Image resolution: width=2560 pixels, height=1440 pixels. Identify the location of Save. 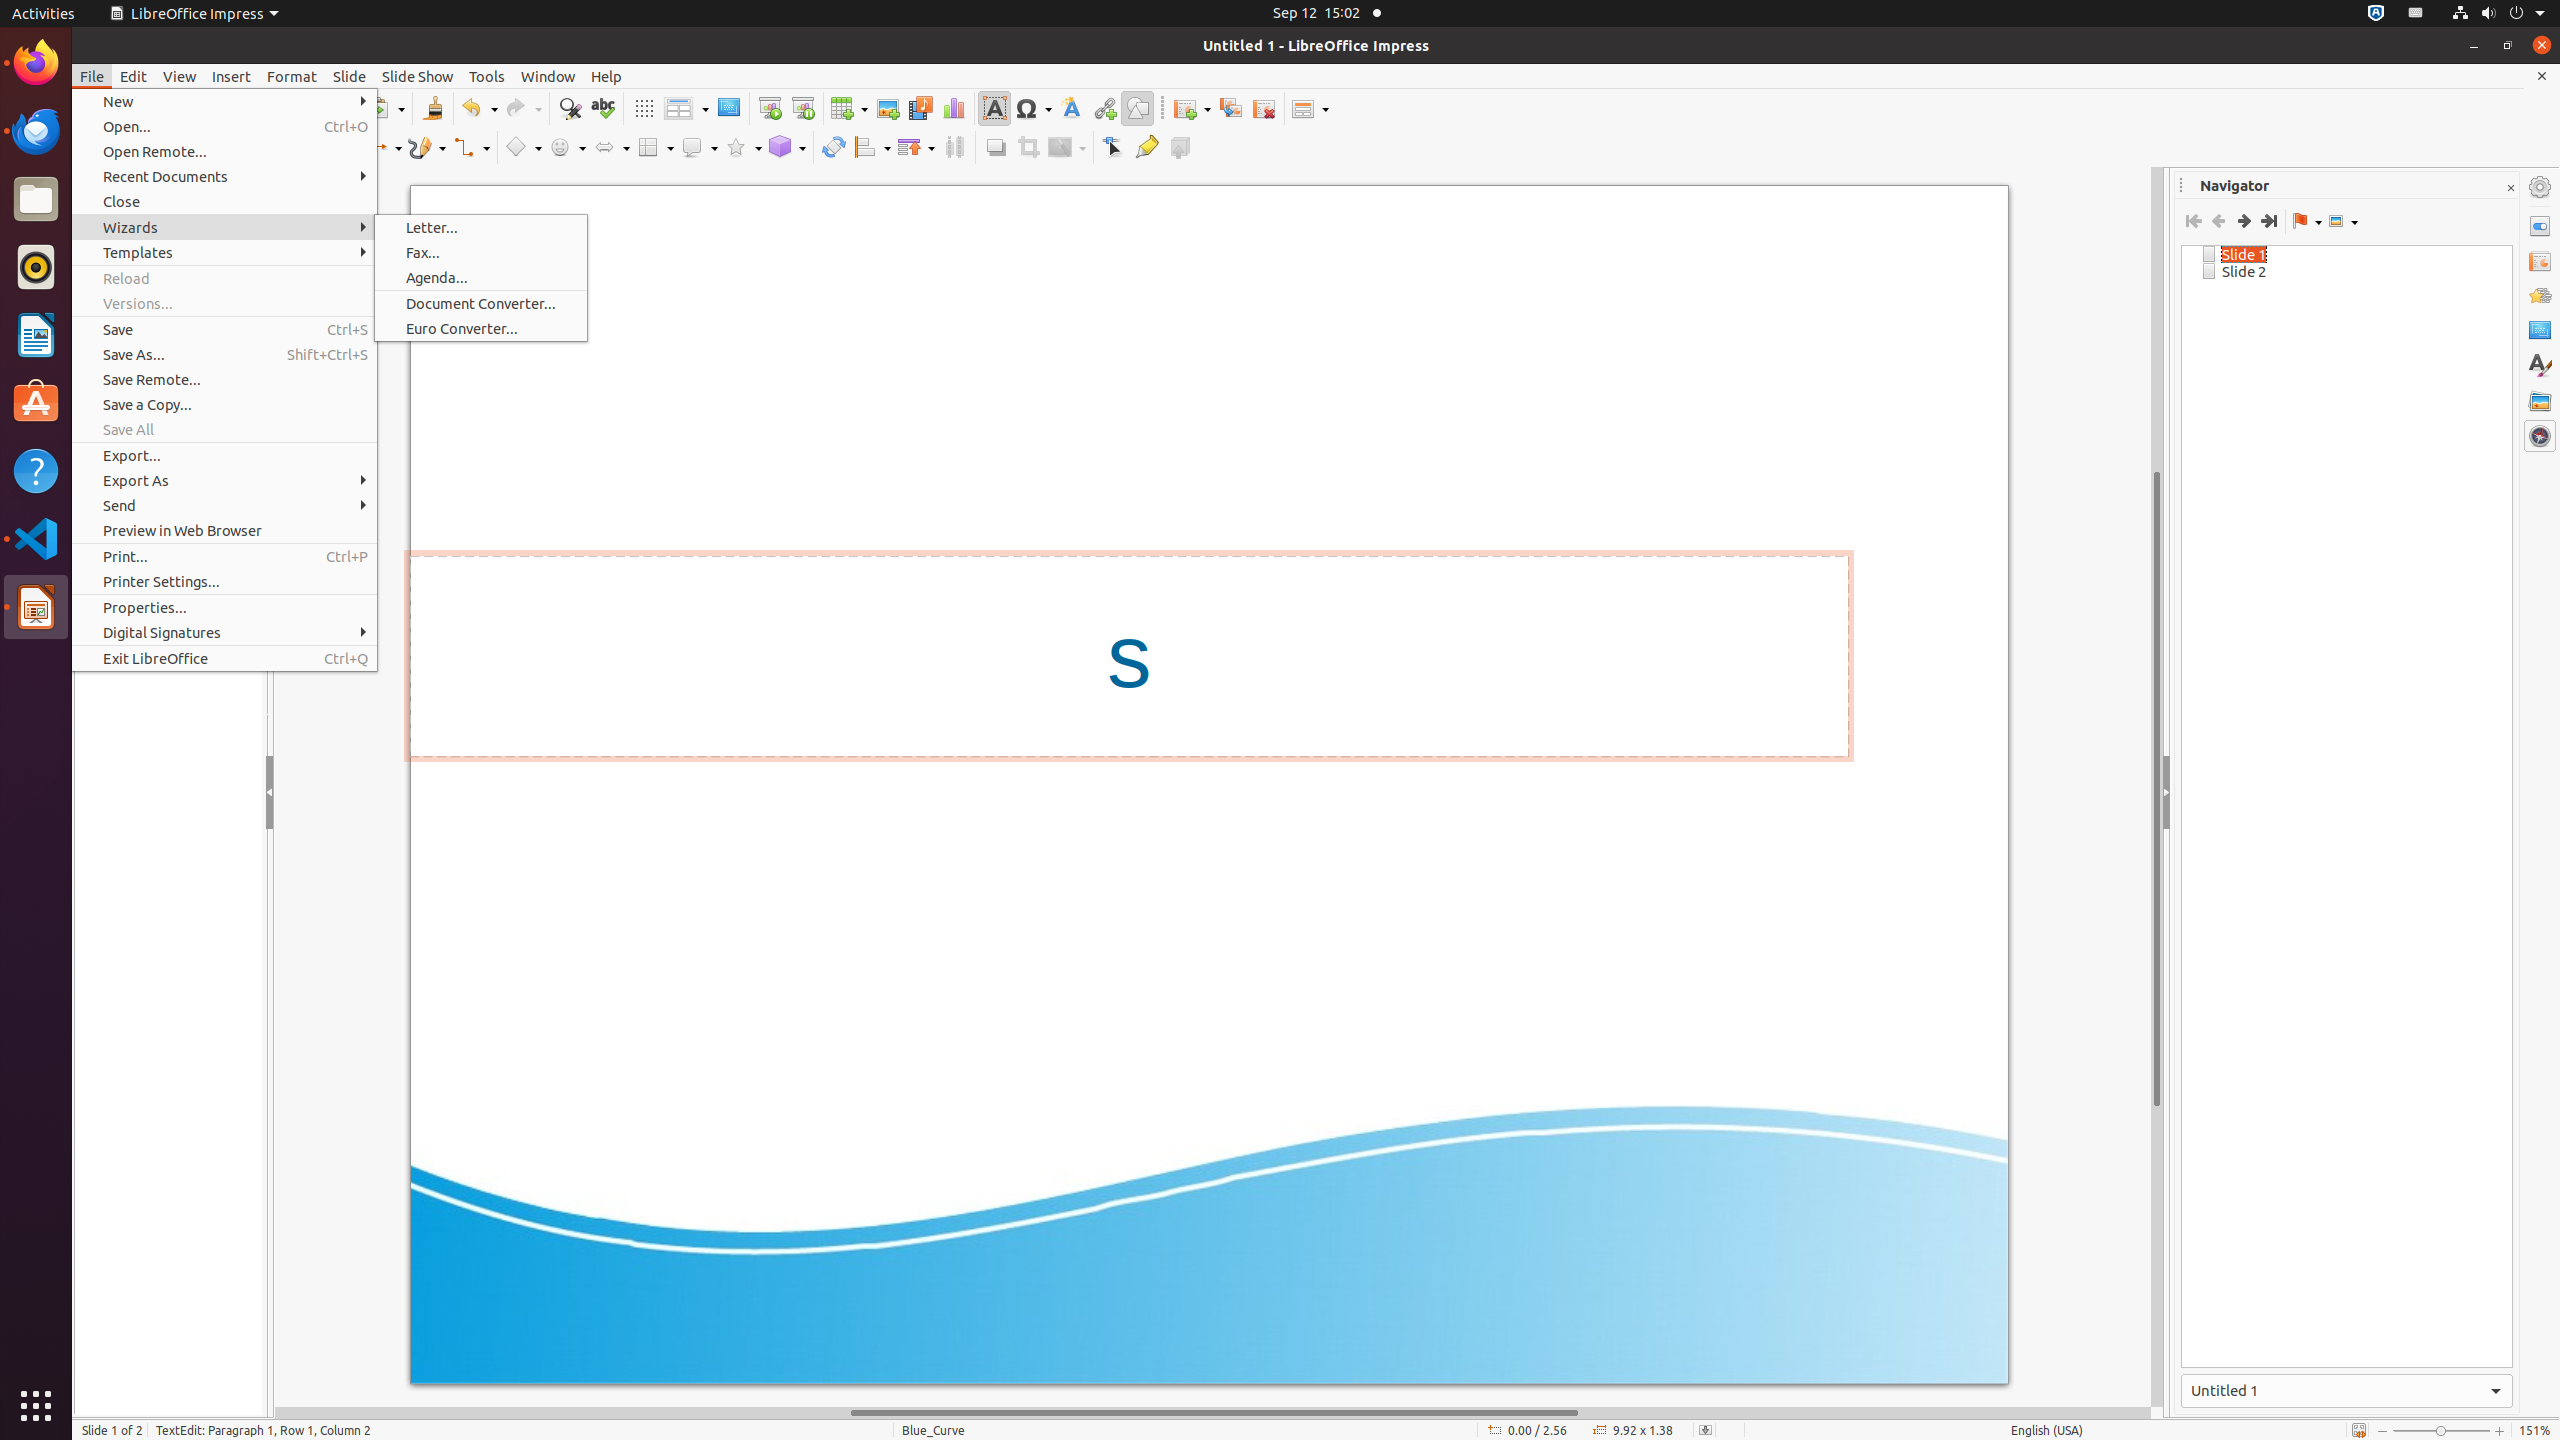
(224, 330).